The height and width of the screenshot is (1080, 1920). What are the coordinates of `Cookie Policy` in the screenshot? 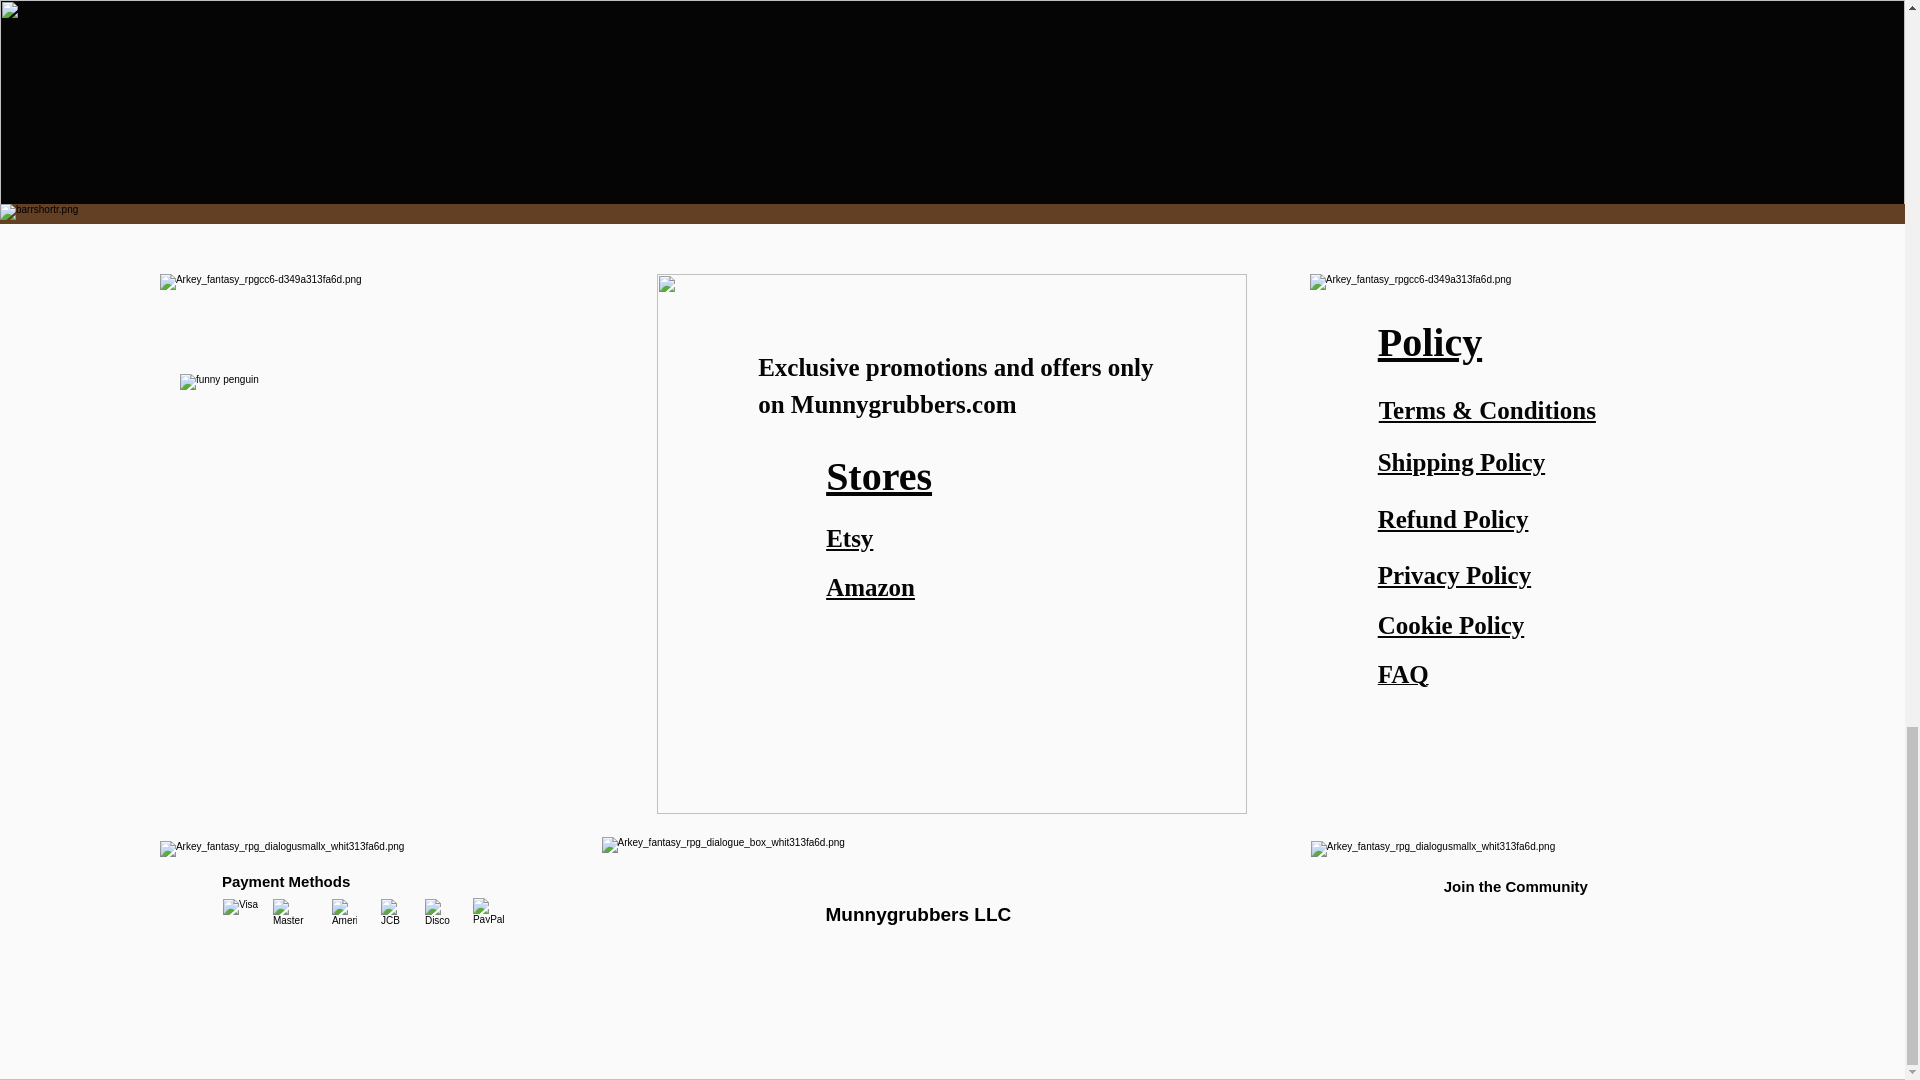 It's located at (1451, 625).